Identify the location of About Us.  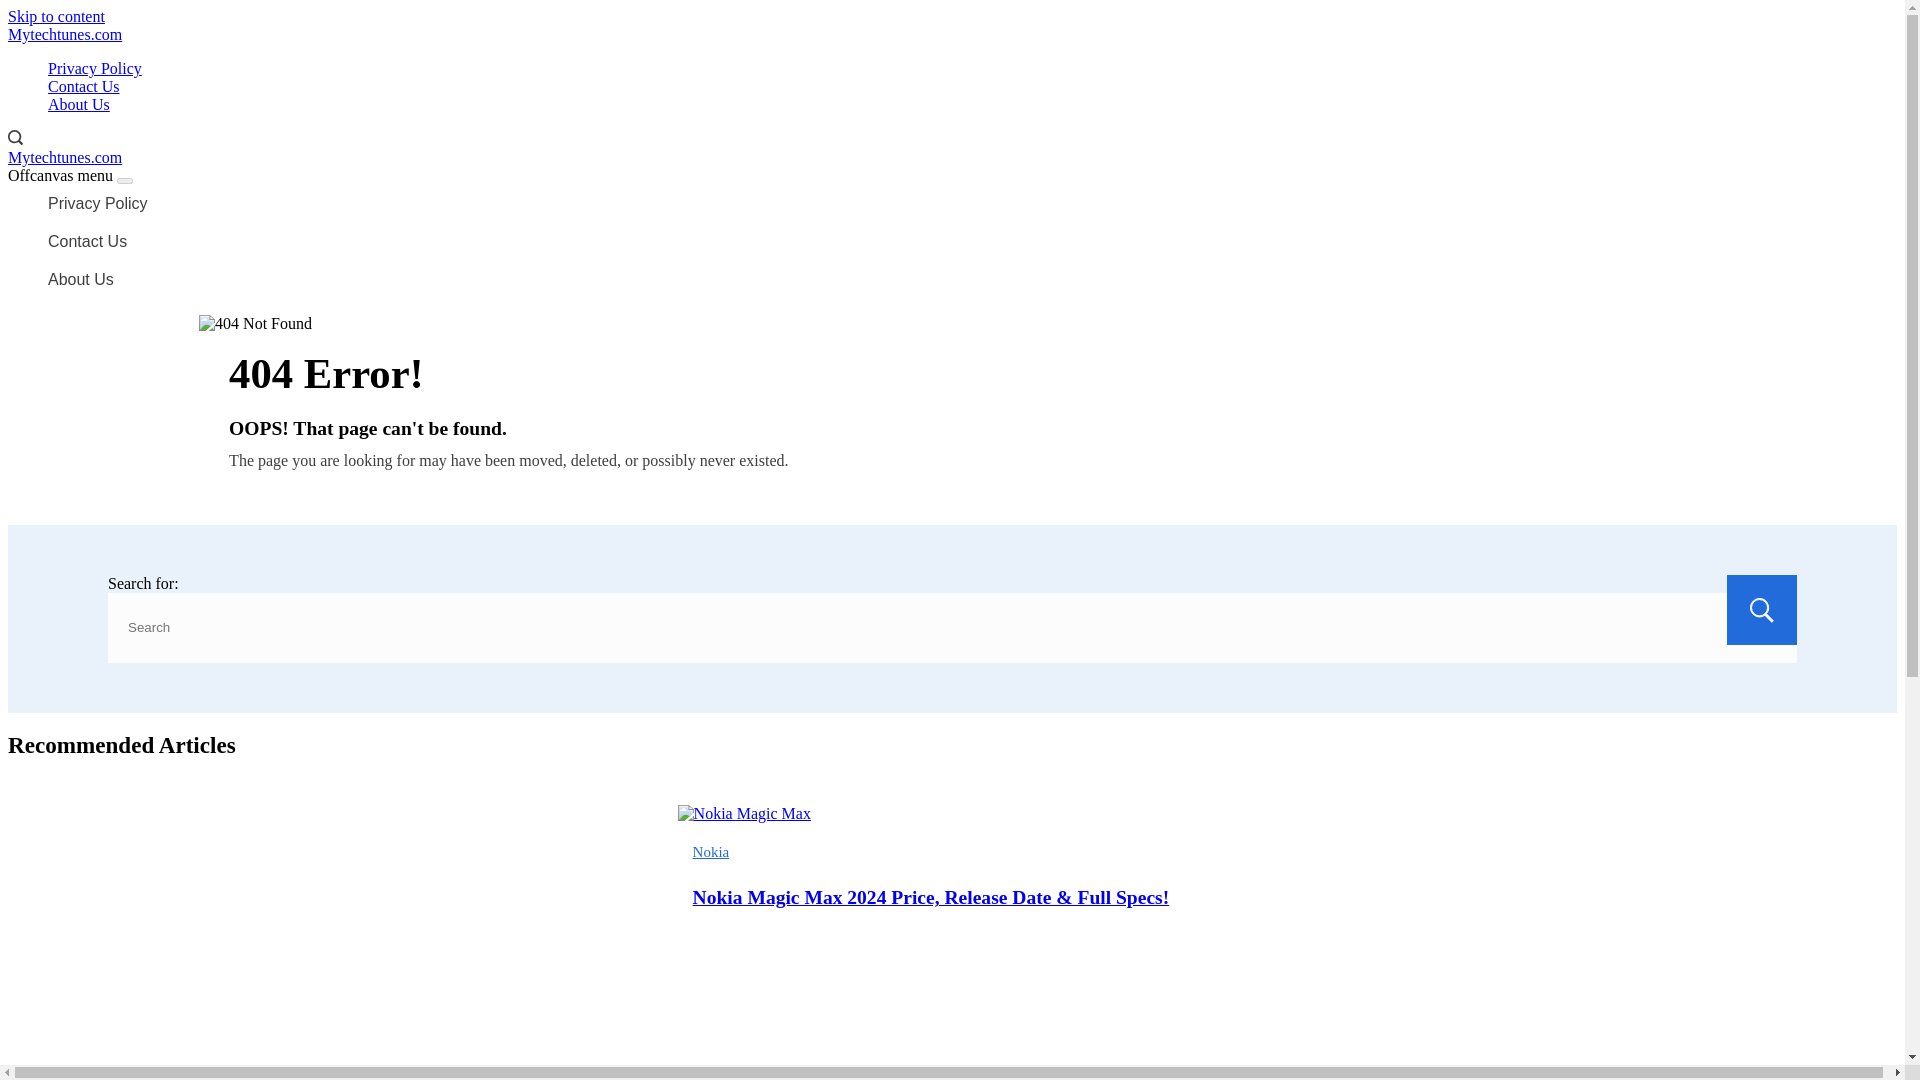
(972, 280).